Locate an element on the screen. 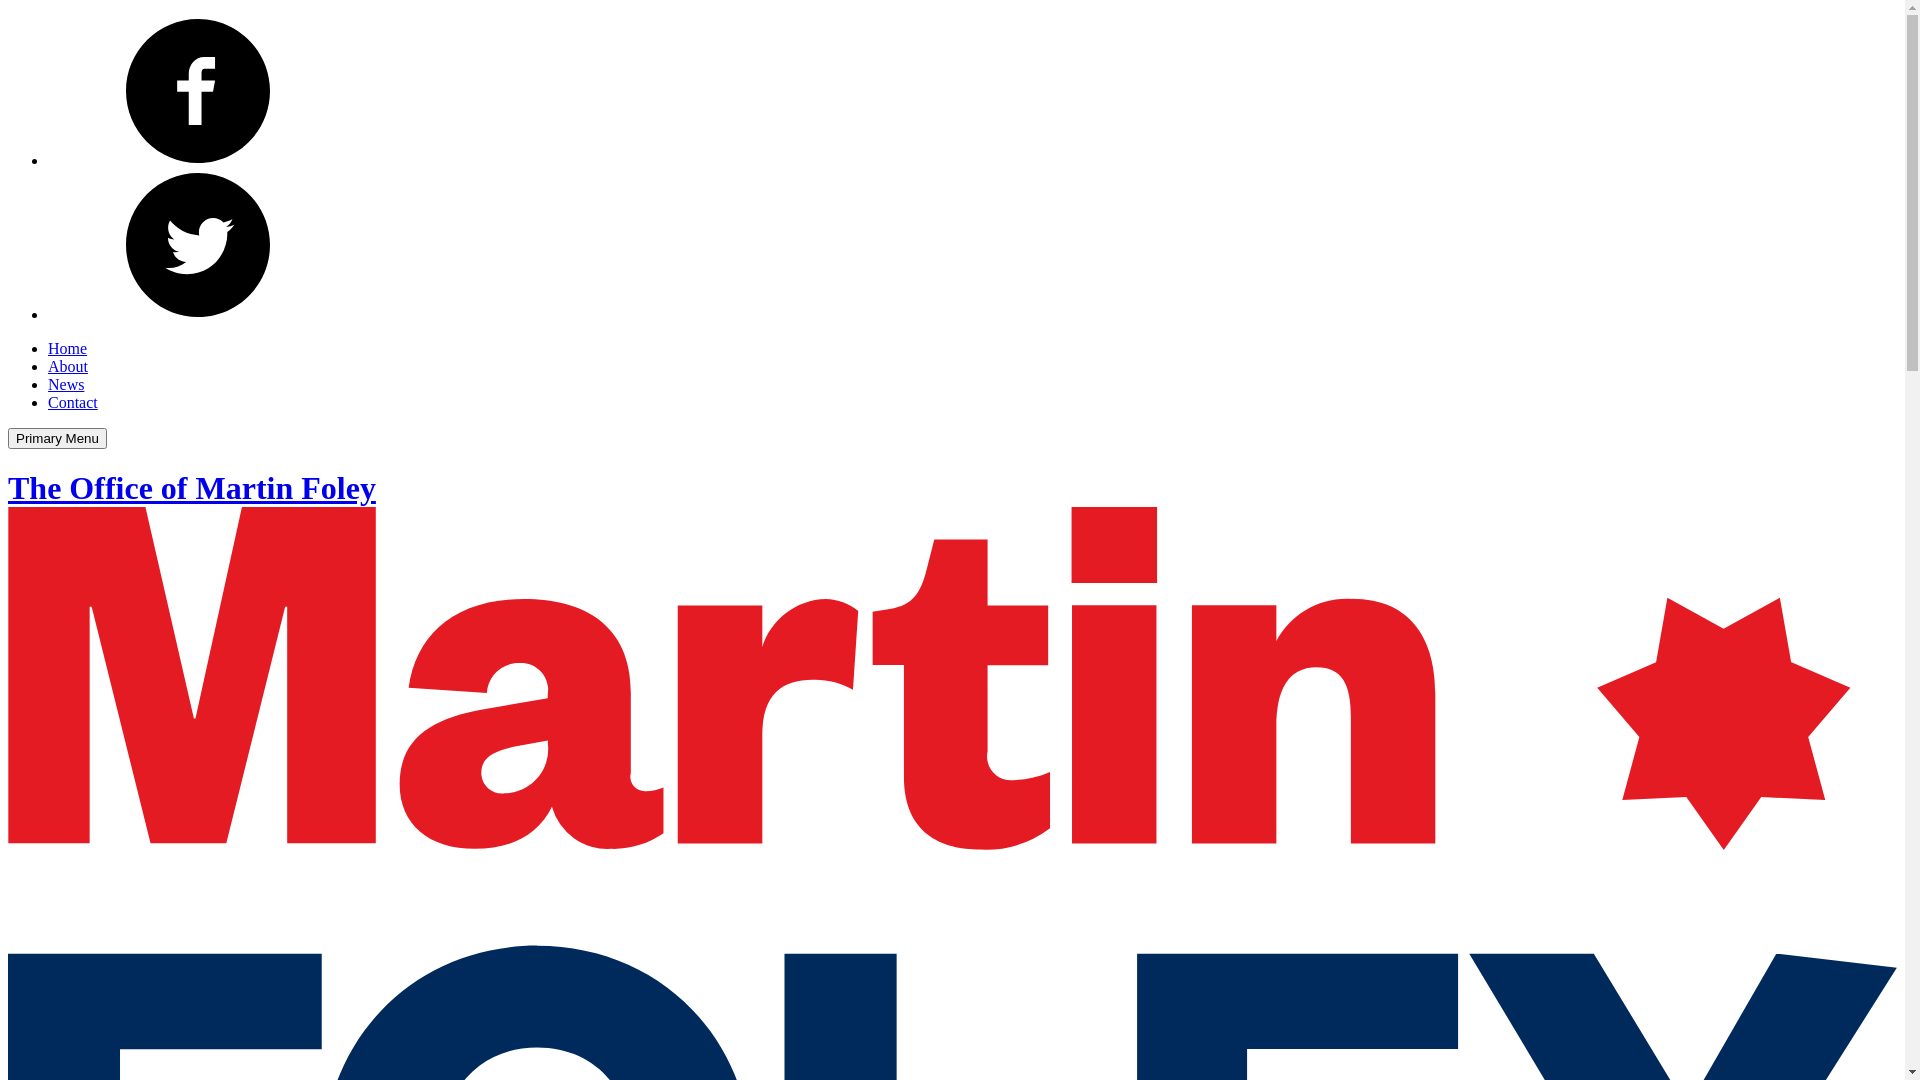  Twitter is located at coordinates (198, 314).